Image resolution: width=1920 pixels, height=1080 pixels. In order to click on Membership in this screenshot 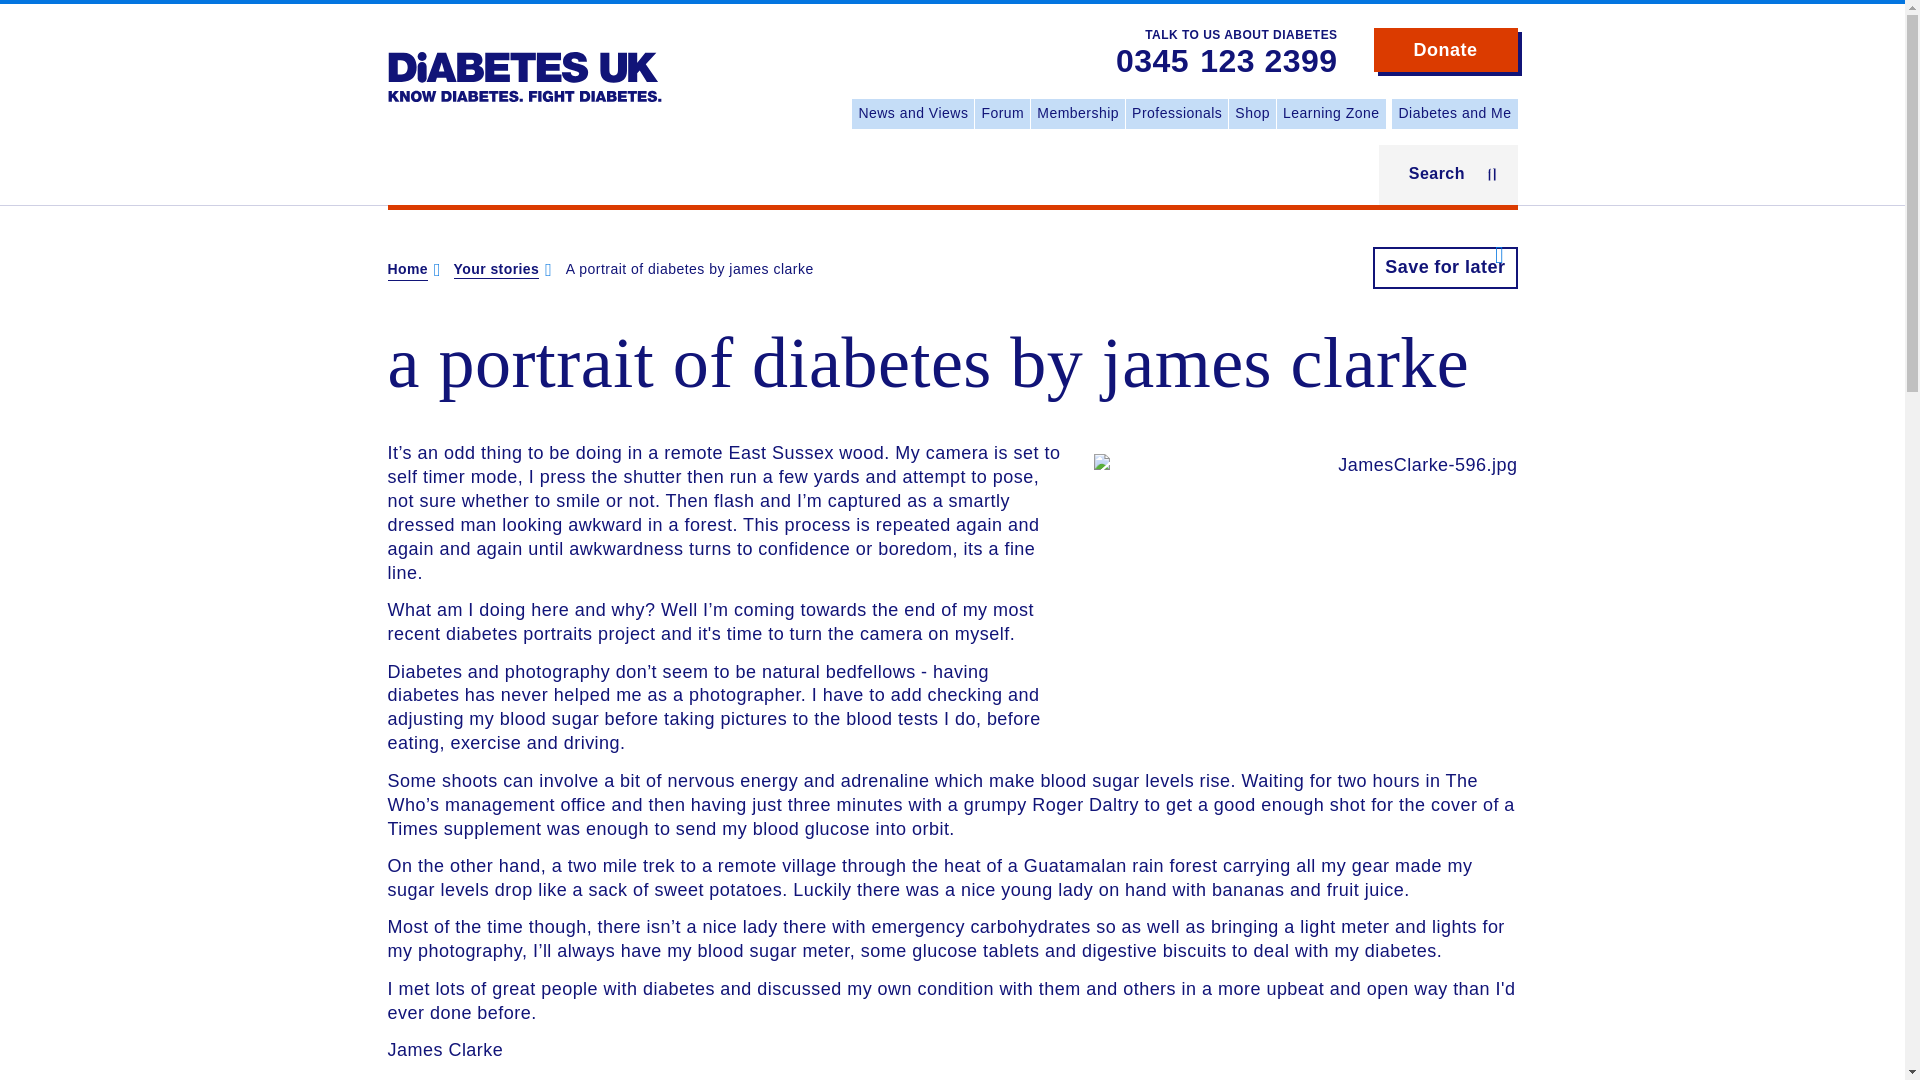, I will do `click(1078, 114)`.